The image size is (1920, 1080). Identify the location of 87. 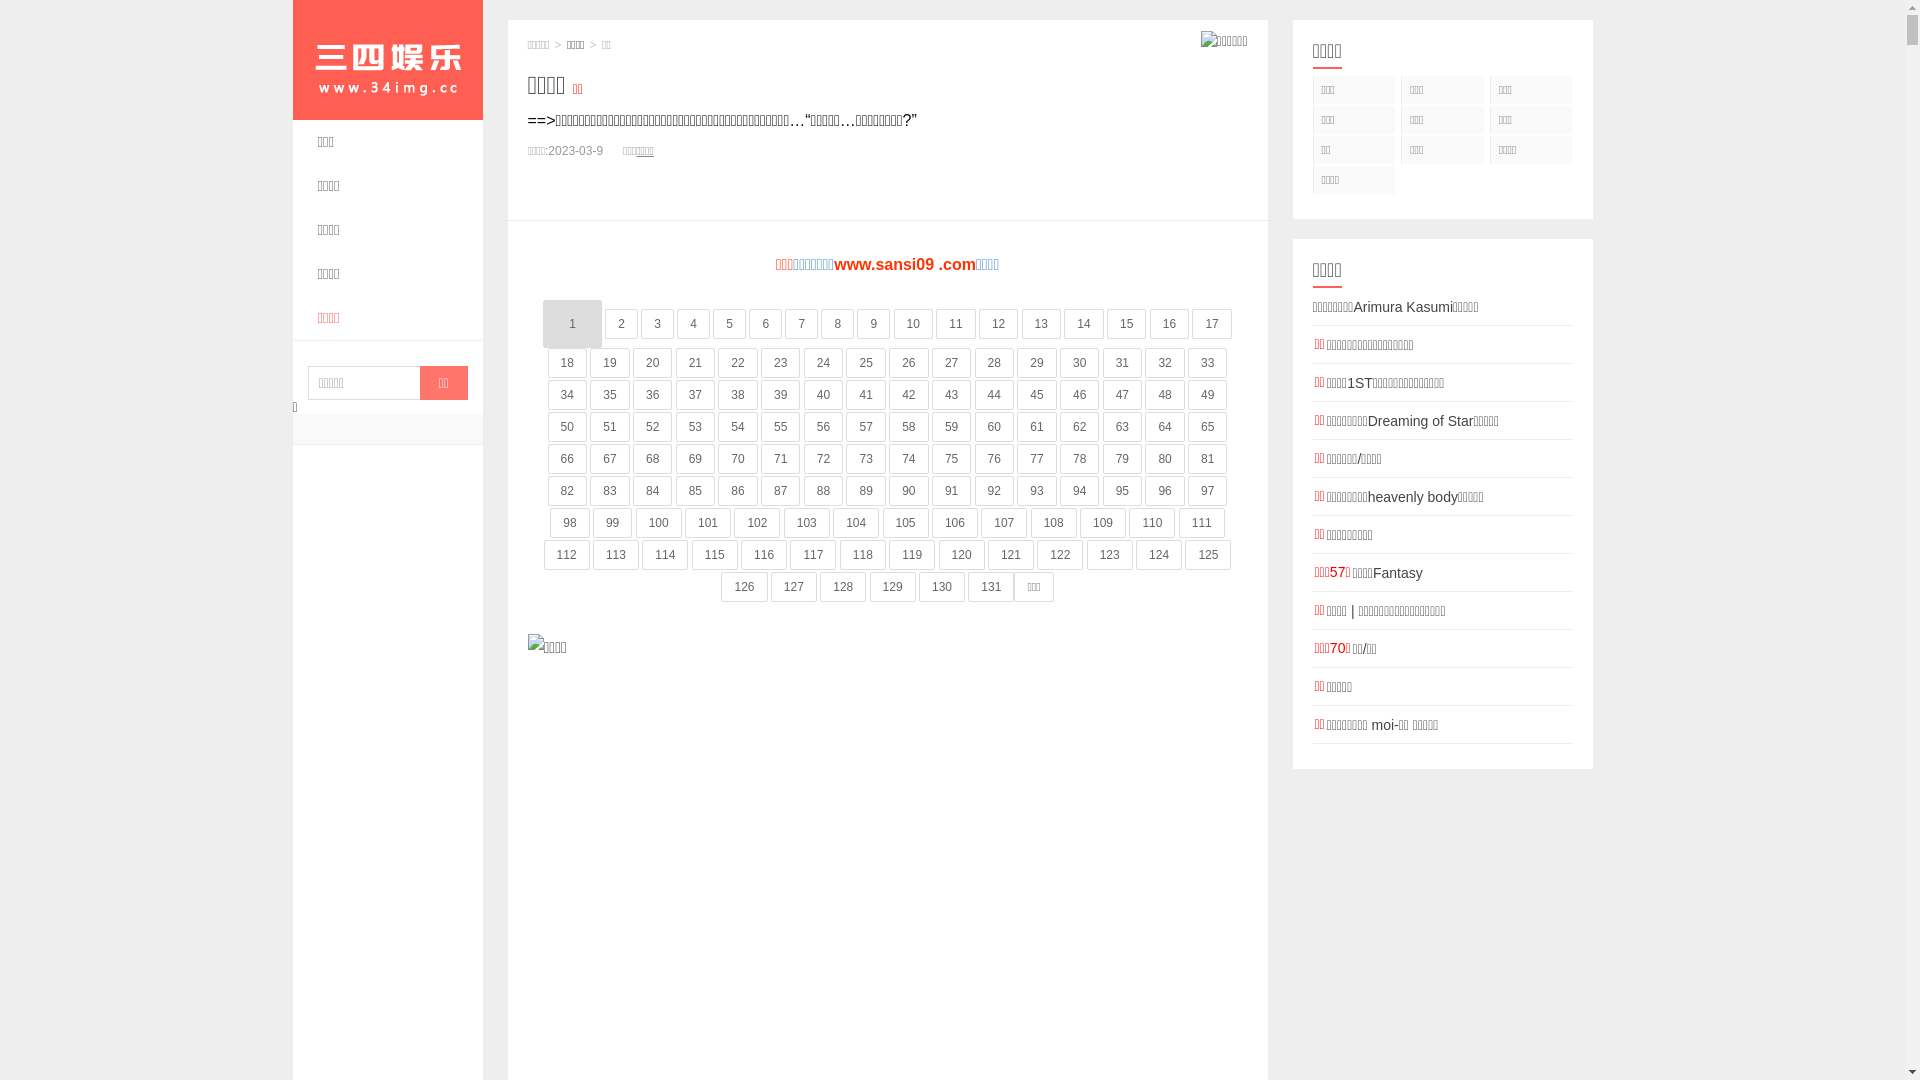
(780, 491).